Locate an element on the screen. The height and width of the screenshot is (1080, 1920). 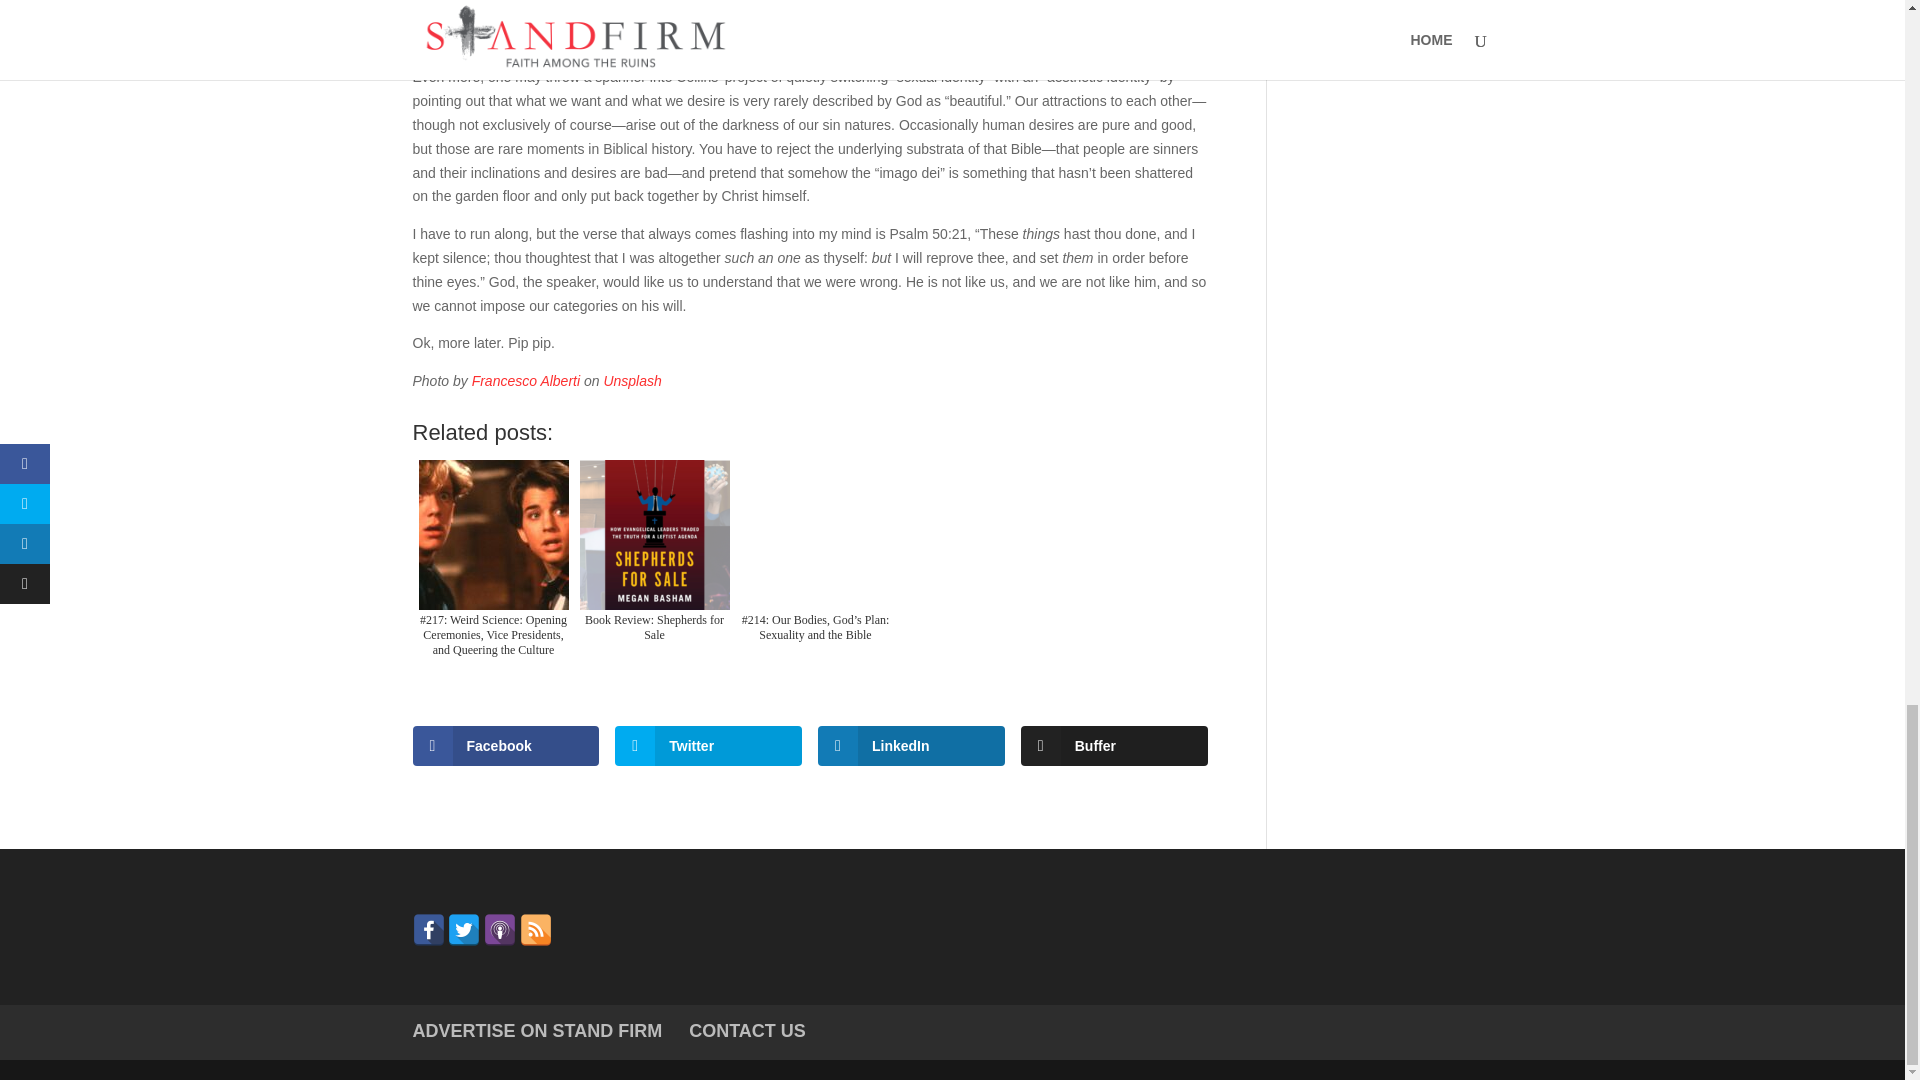
Facebook is located at coordinates (506, 745).